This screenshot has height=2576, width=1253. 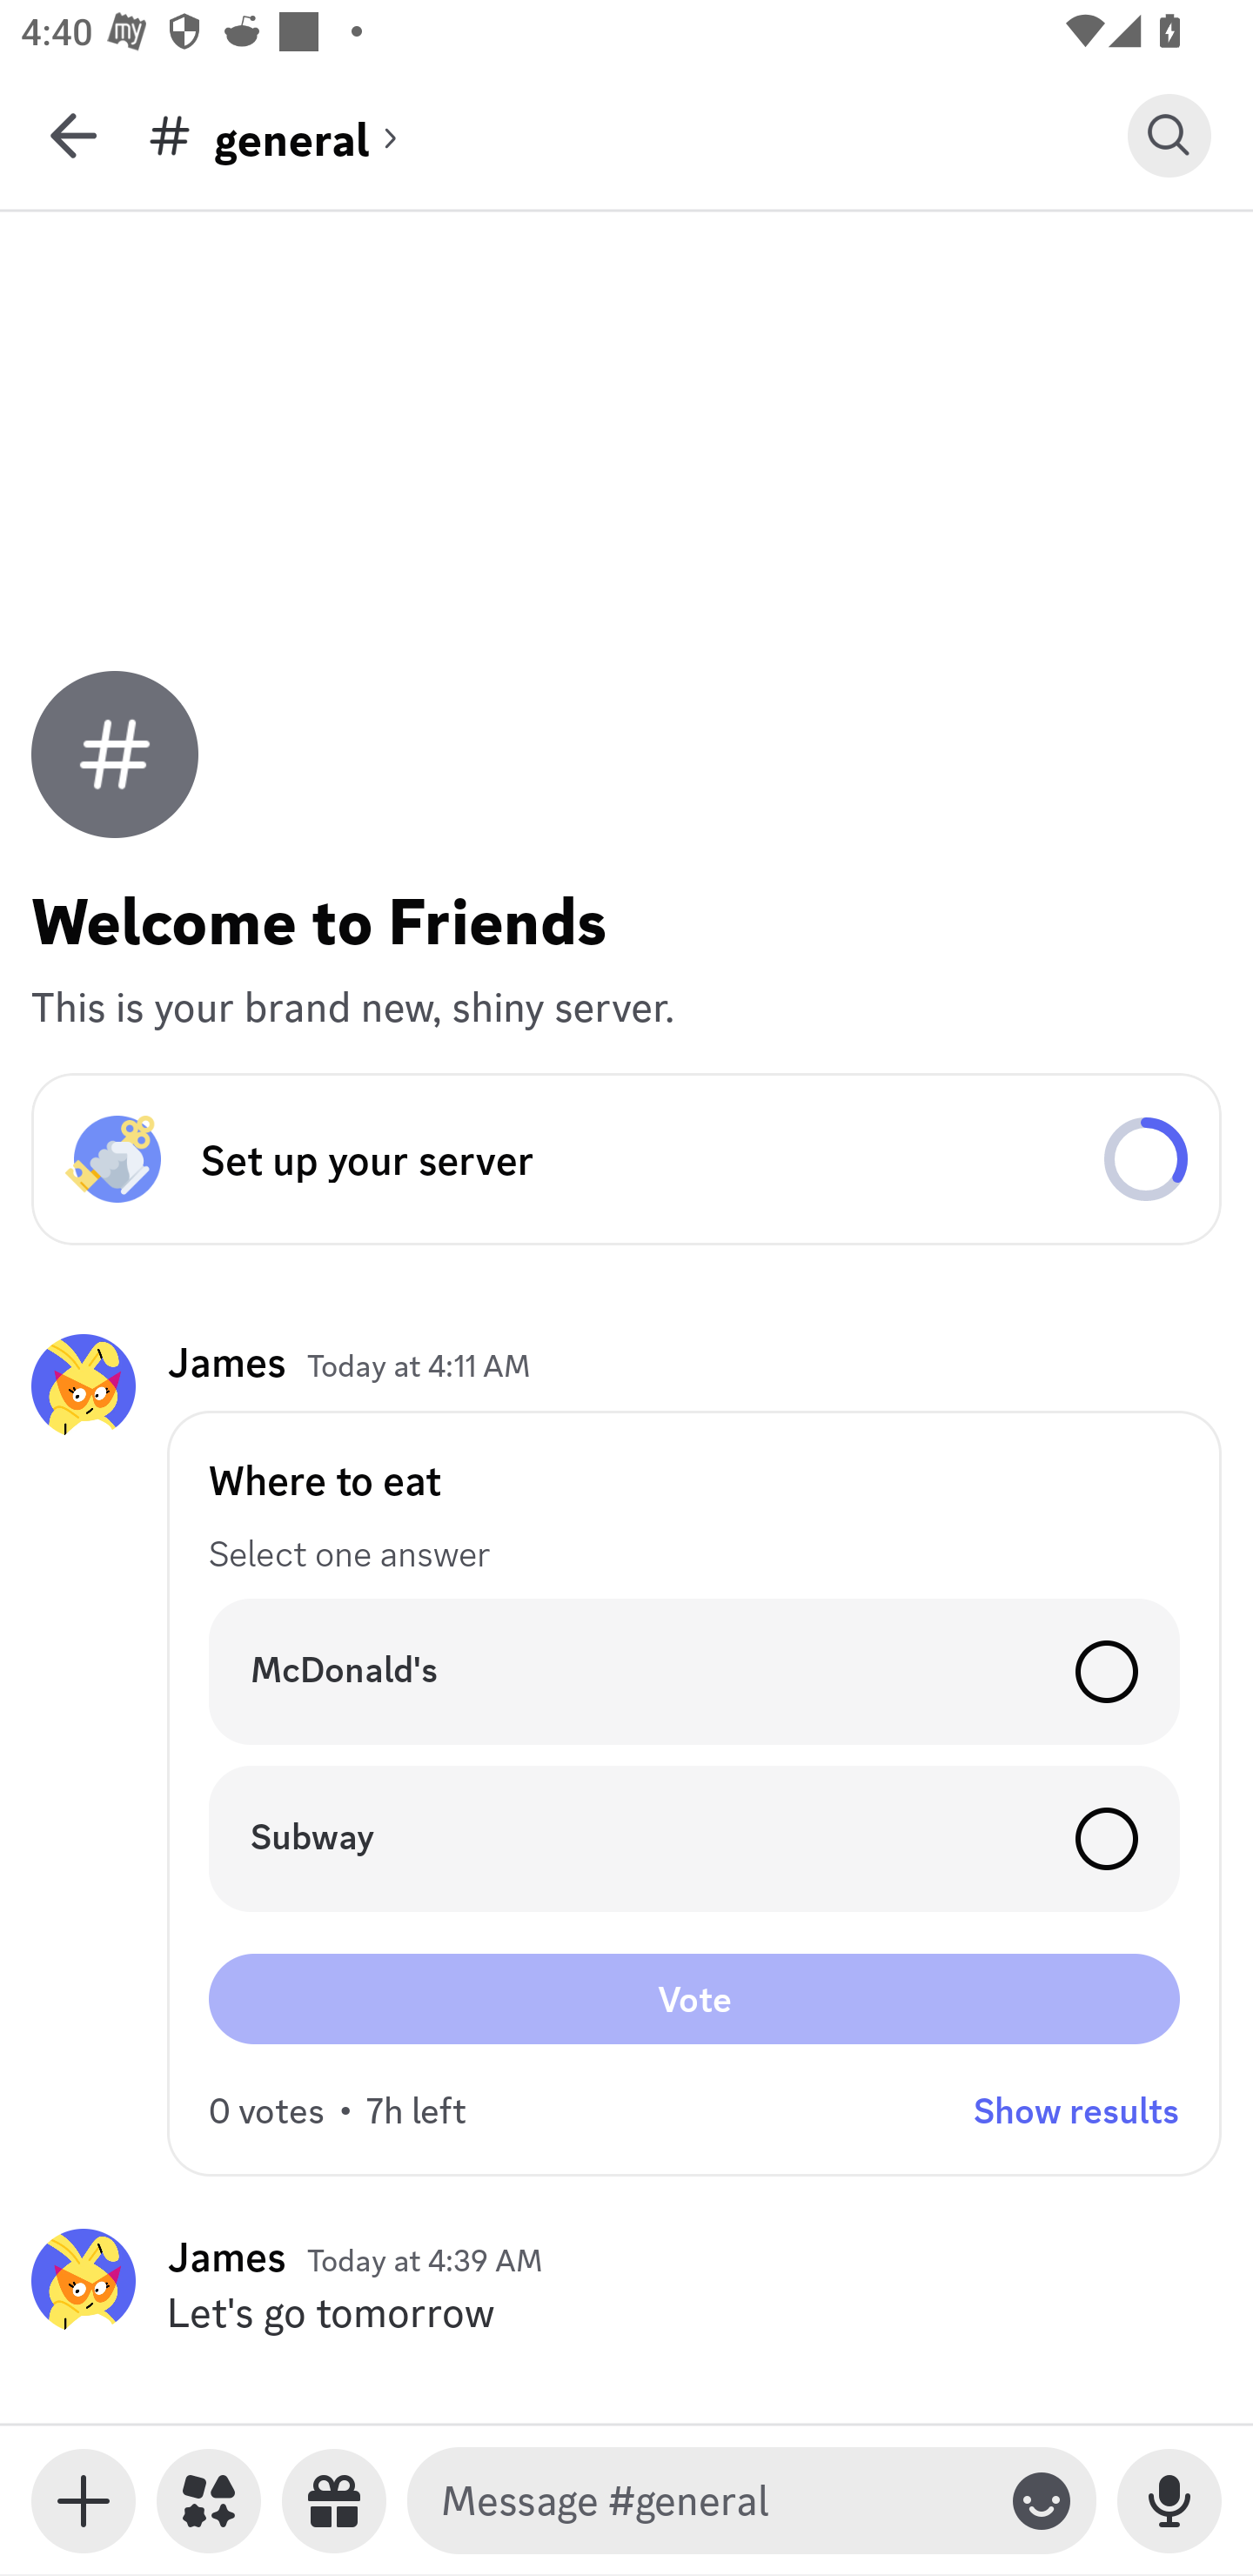 What do you see at coordinates (209, 2501) in the screenshot?
I see `Apps` at bounding box center [209, 2501].